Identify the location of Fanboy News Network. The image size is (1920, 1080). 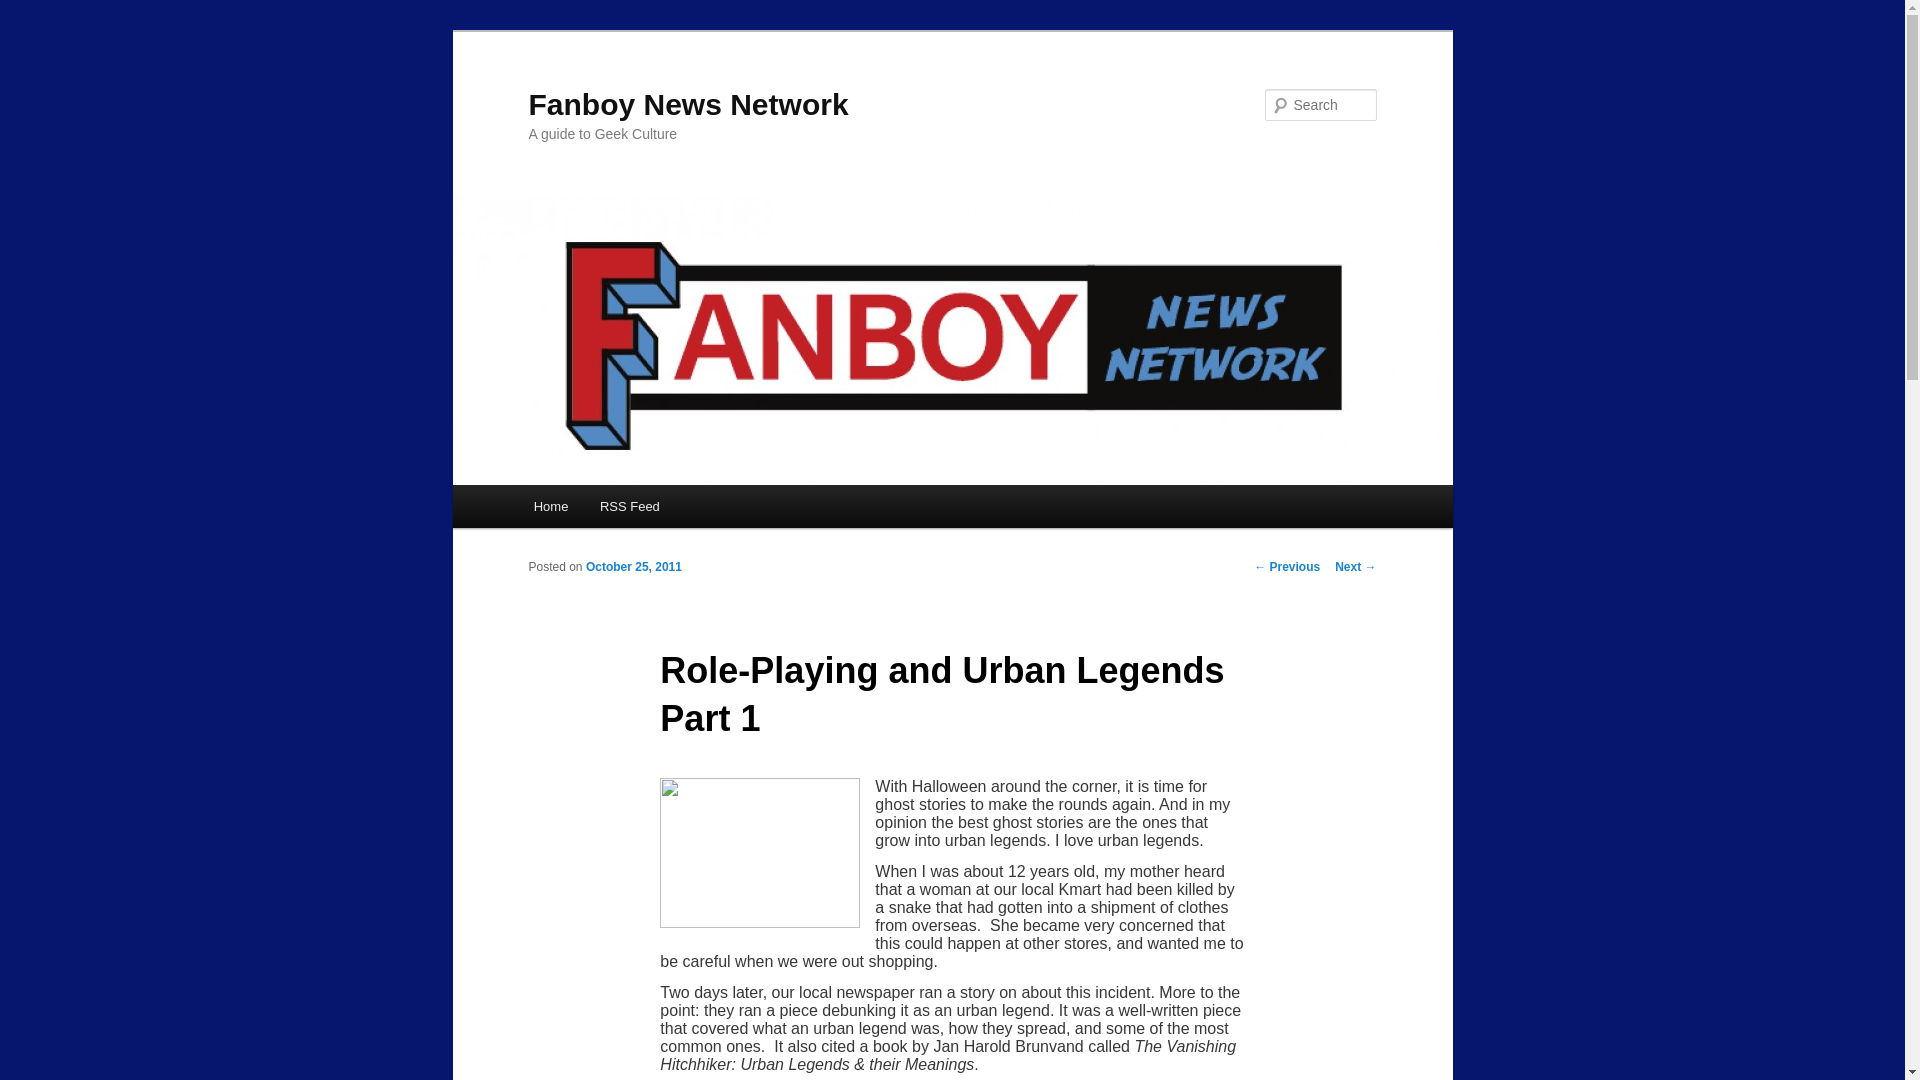
(688, 104).